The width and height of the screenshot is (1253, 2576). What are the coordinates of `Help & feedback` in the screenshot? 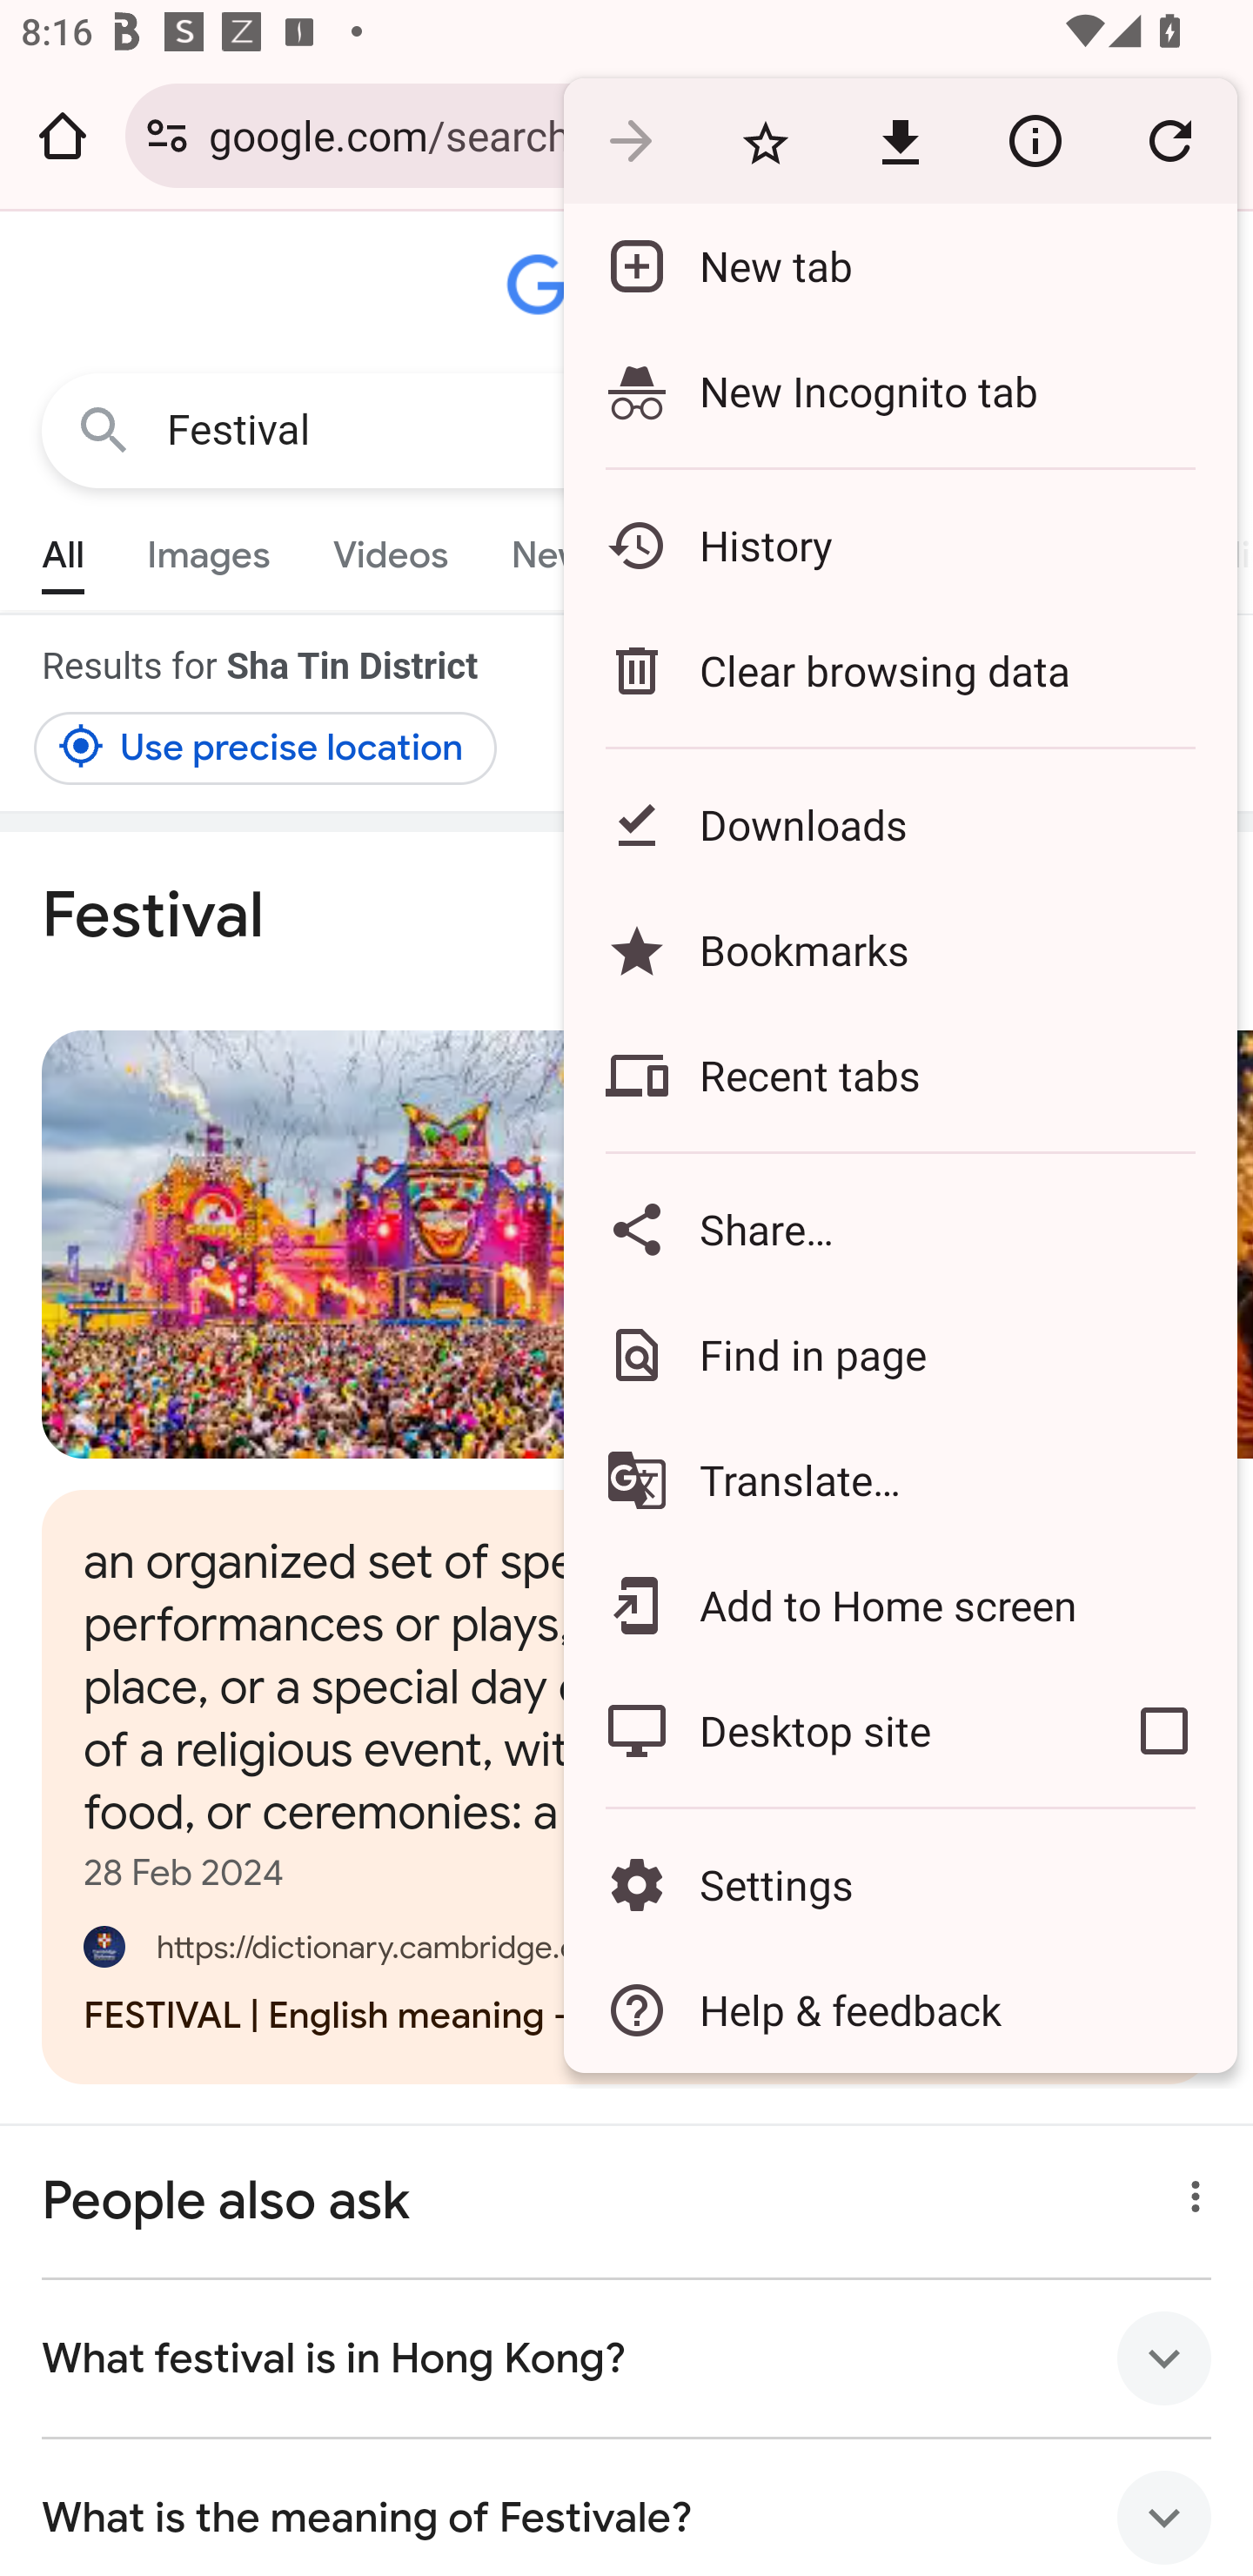 It's located at (901, 2010).